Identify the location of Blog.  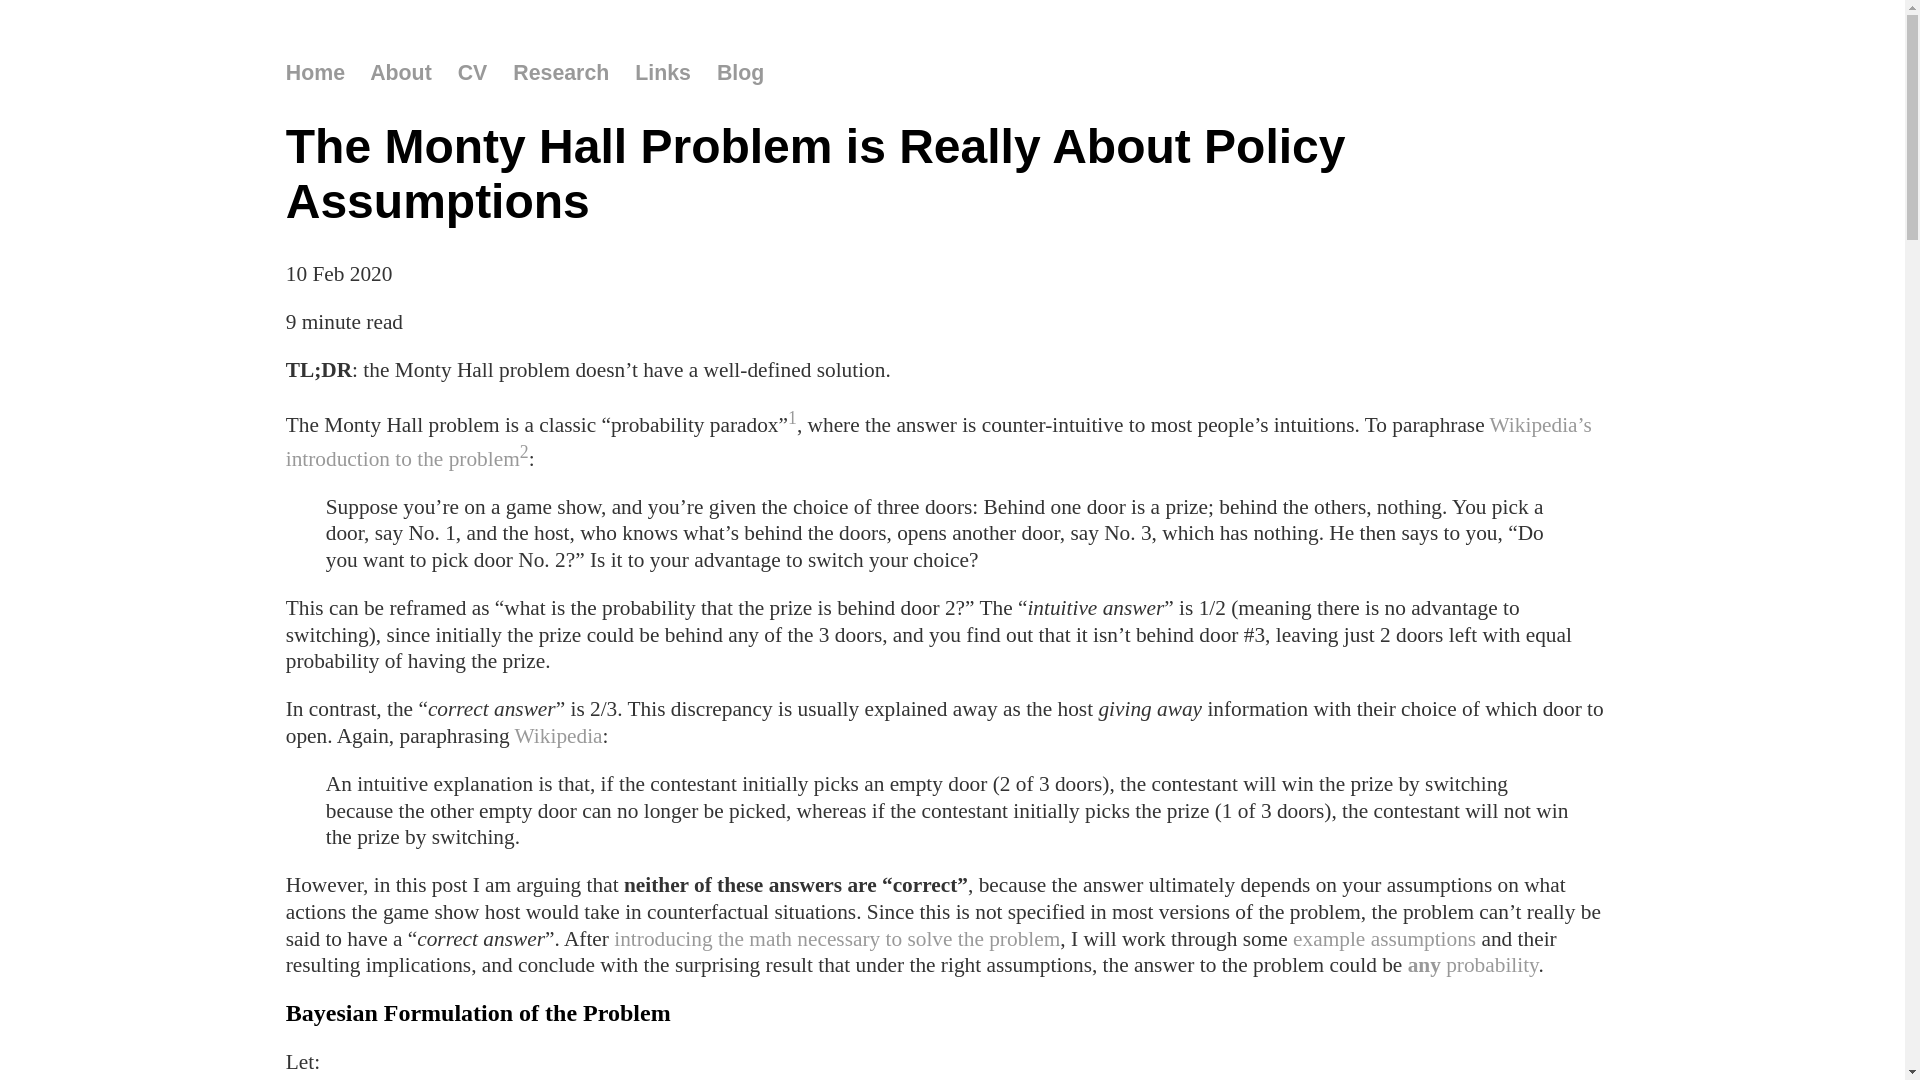
(740, 73).